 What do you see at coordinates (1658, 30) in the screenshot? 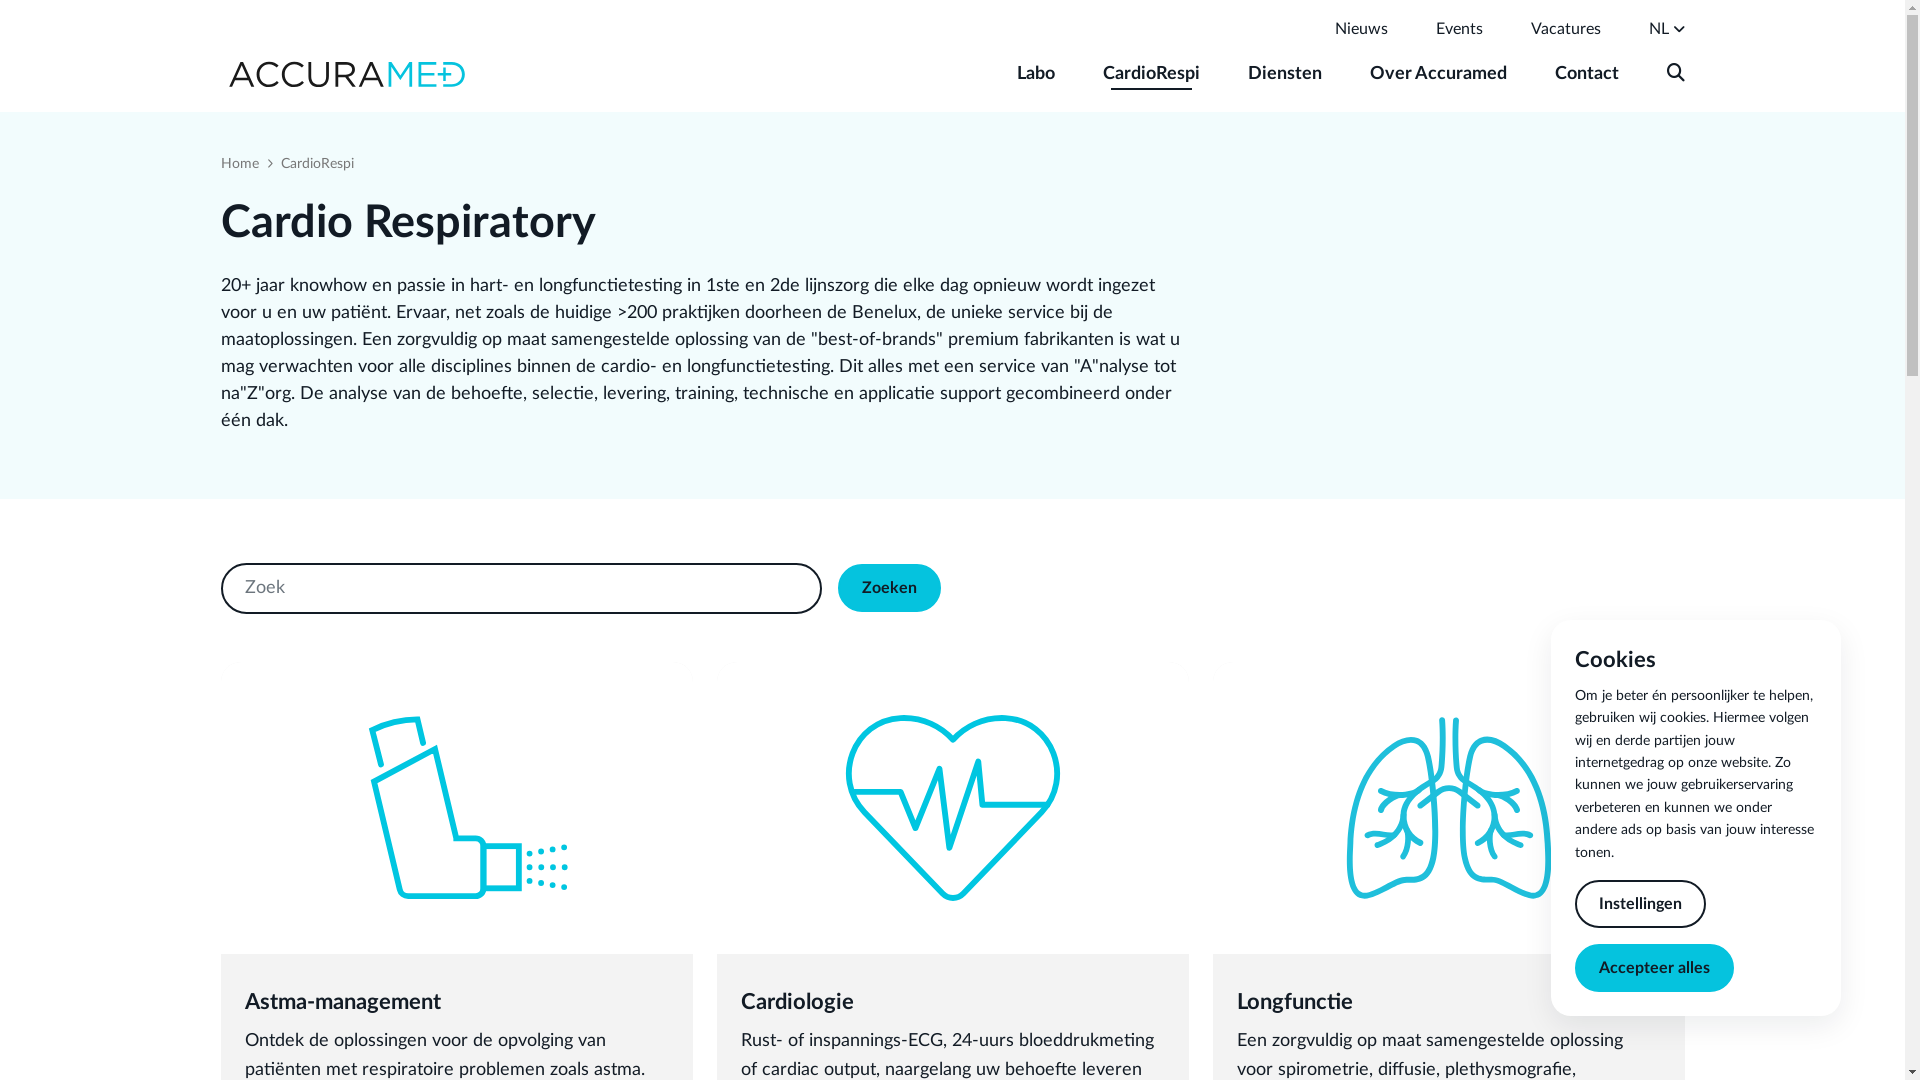
I see `NL` at bounding box center [1658, 30].